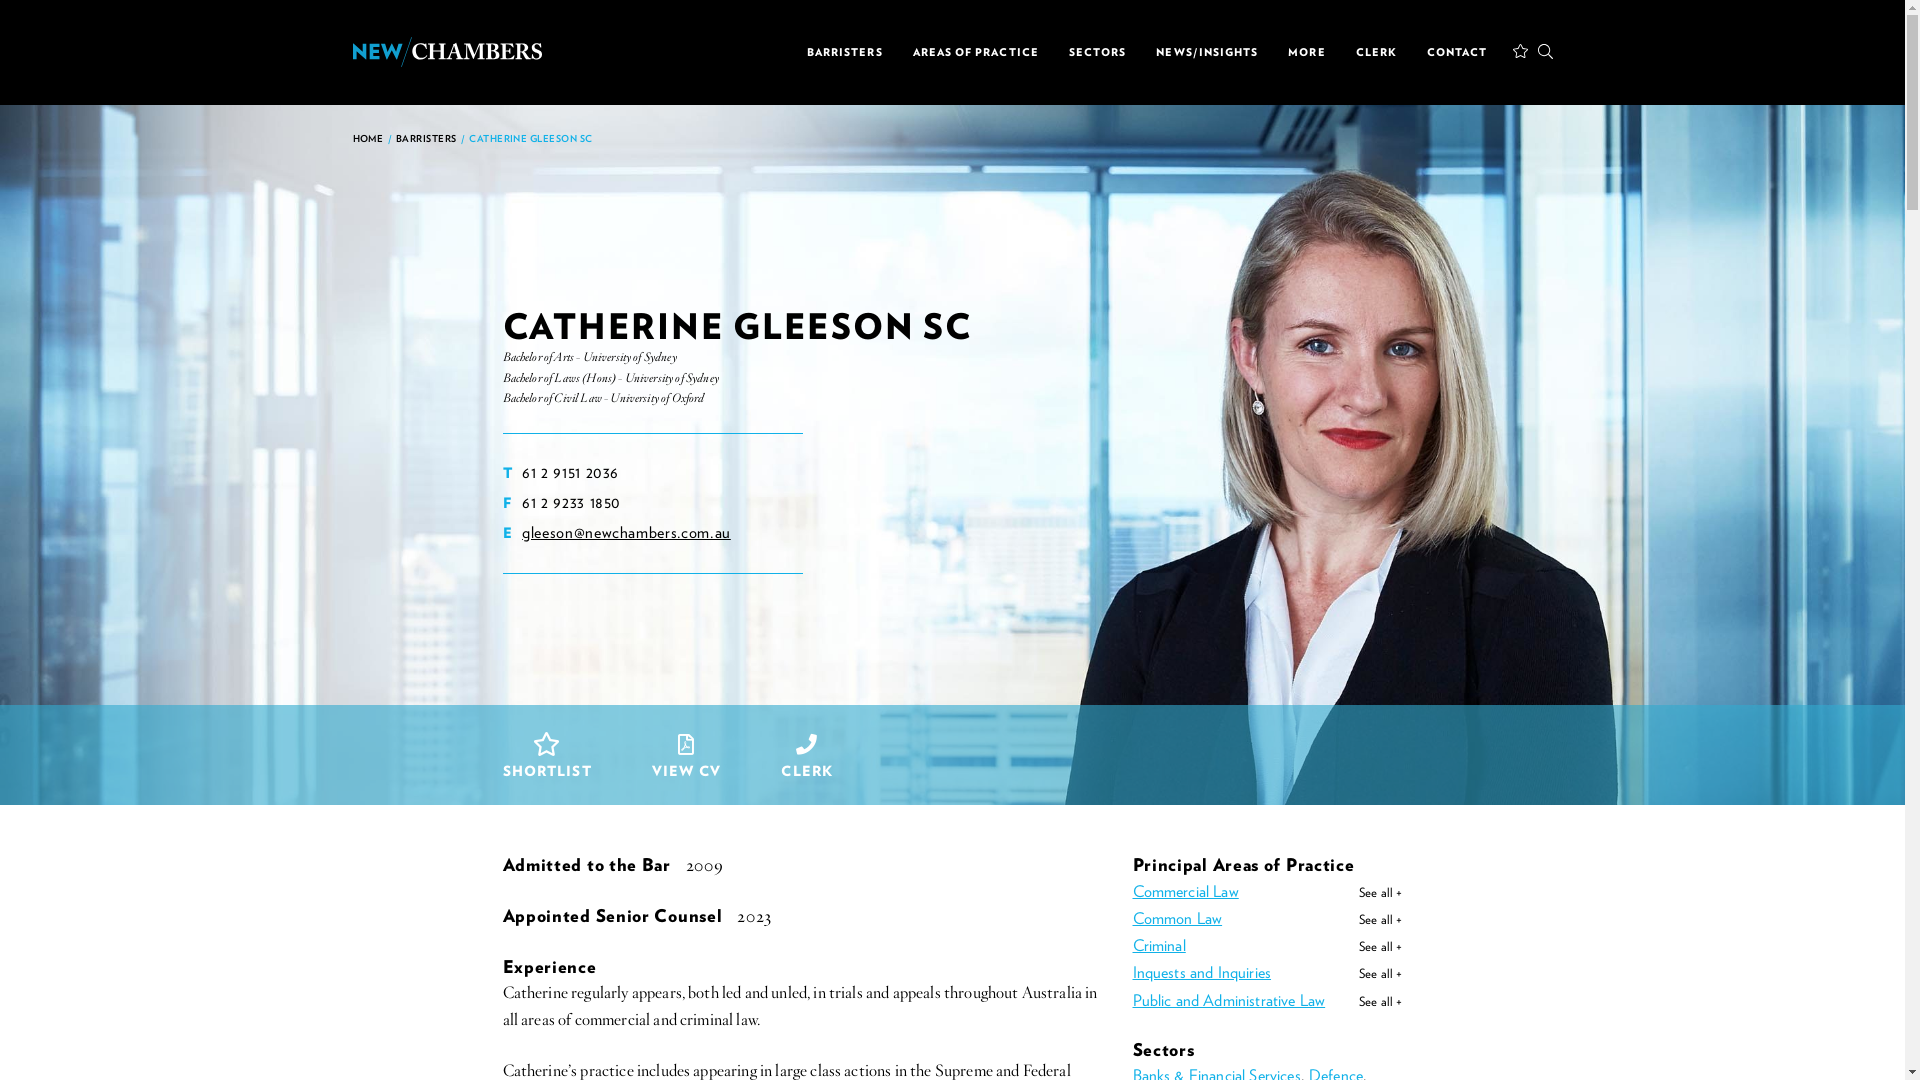  Describe the element at coordinates (1228, 1000) in the screenshot. I see `Public and Administrative Law` at that location.